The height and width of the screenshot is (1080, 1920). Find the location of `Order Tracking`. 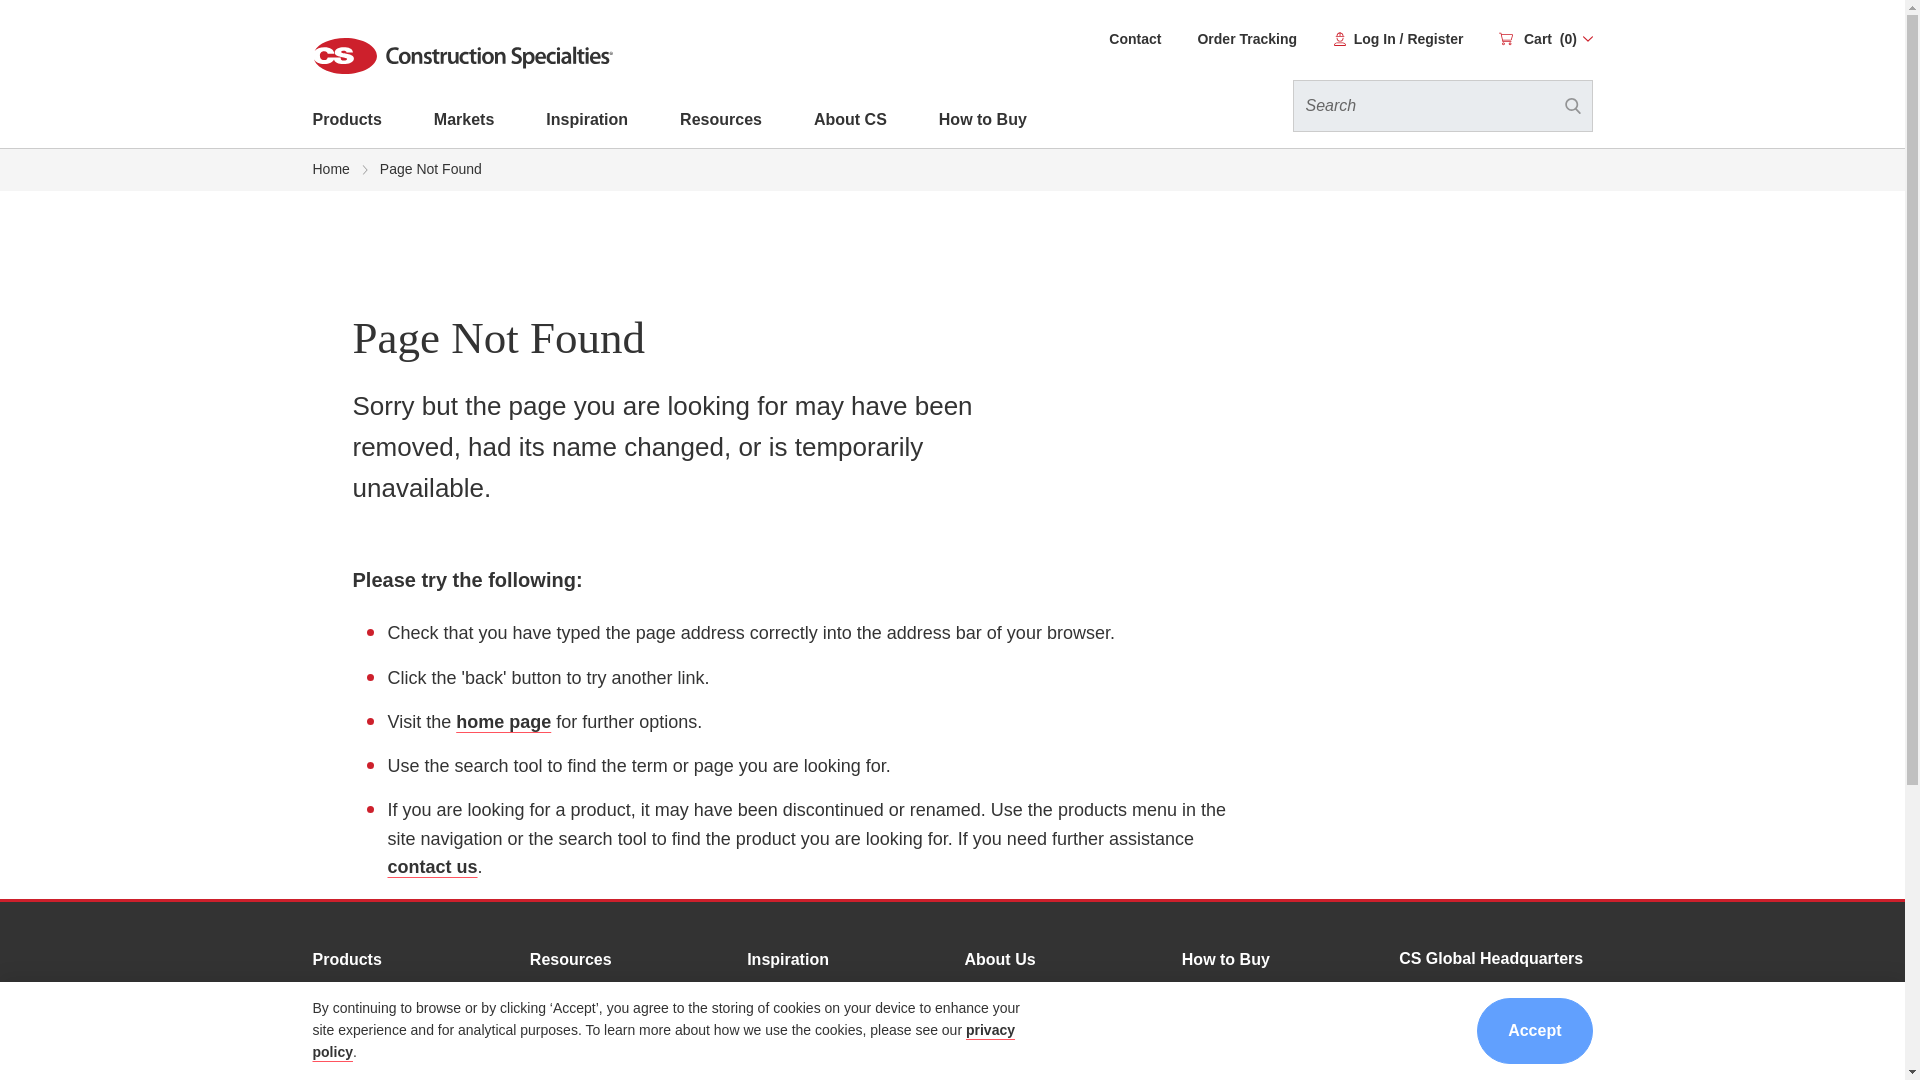

Order Tracking is located at coordinates (1246, 40).